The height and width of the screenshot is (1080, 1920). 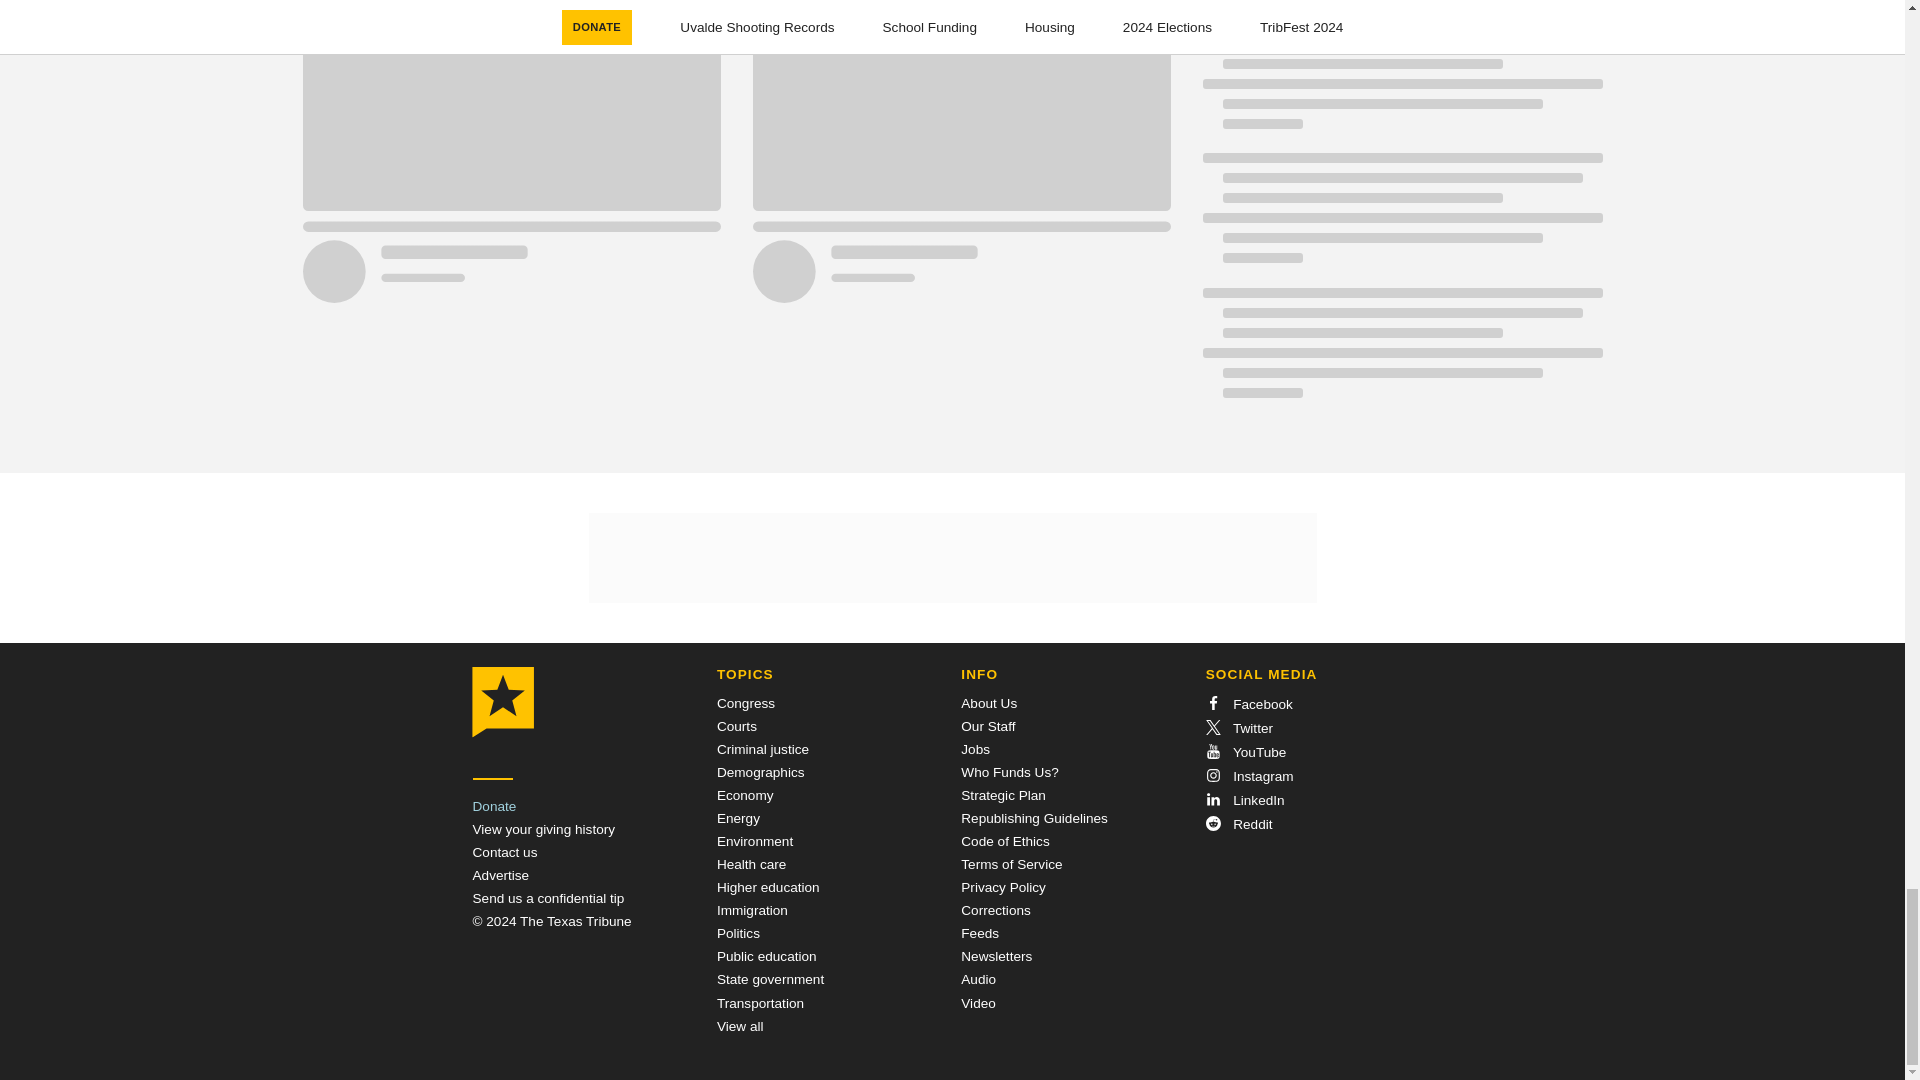 I want to click on Code of Ethics, so click(x=1004, y=840).